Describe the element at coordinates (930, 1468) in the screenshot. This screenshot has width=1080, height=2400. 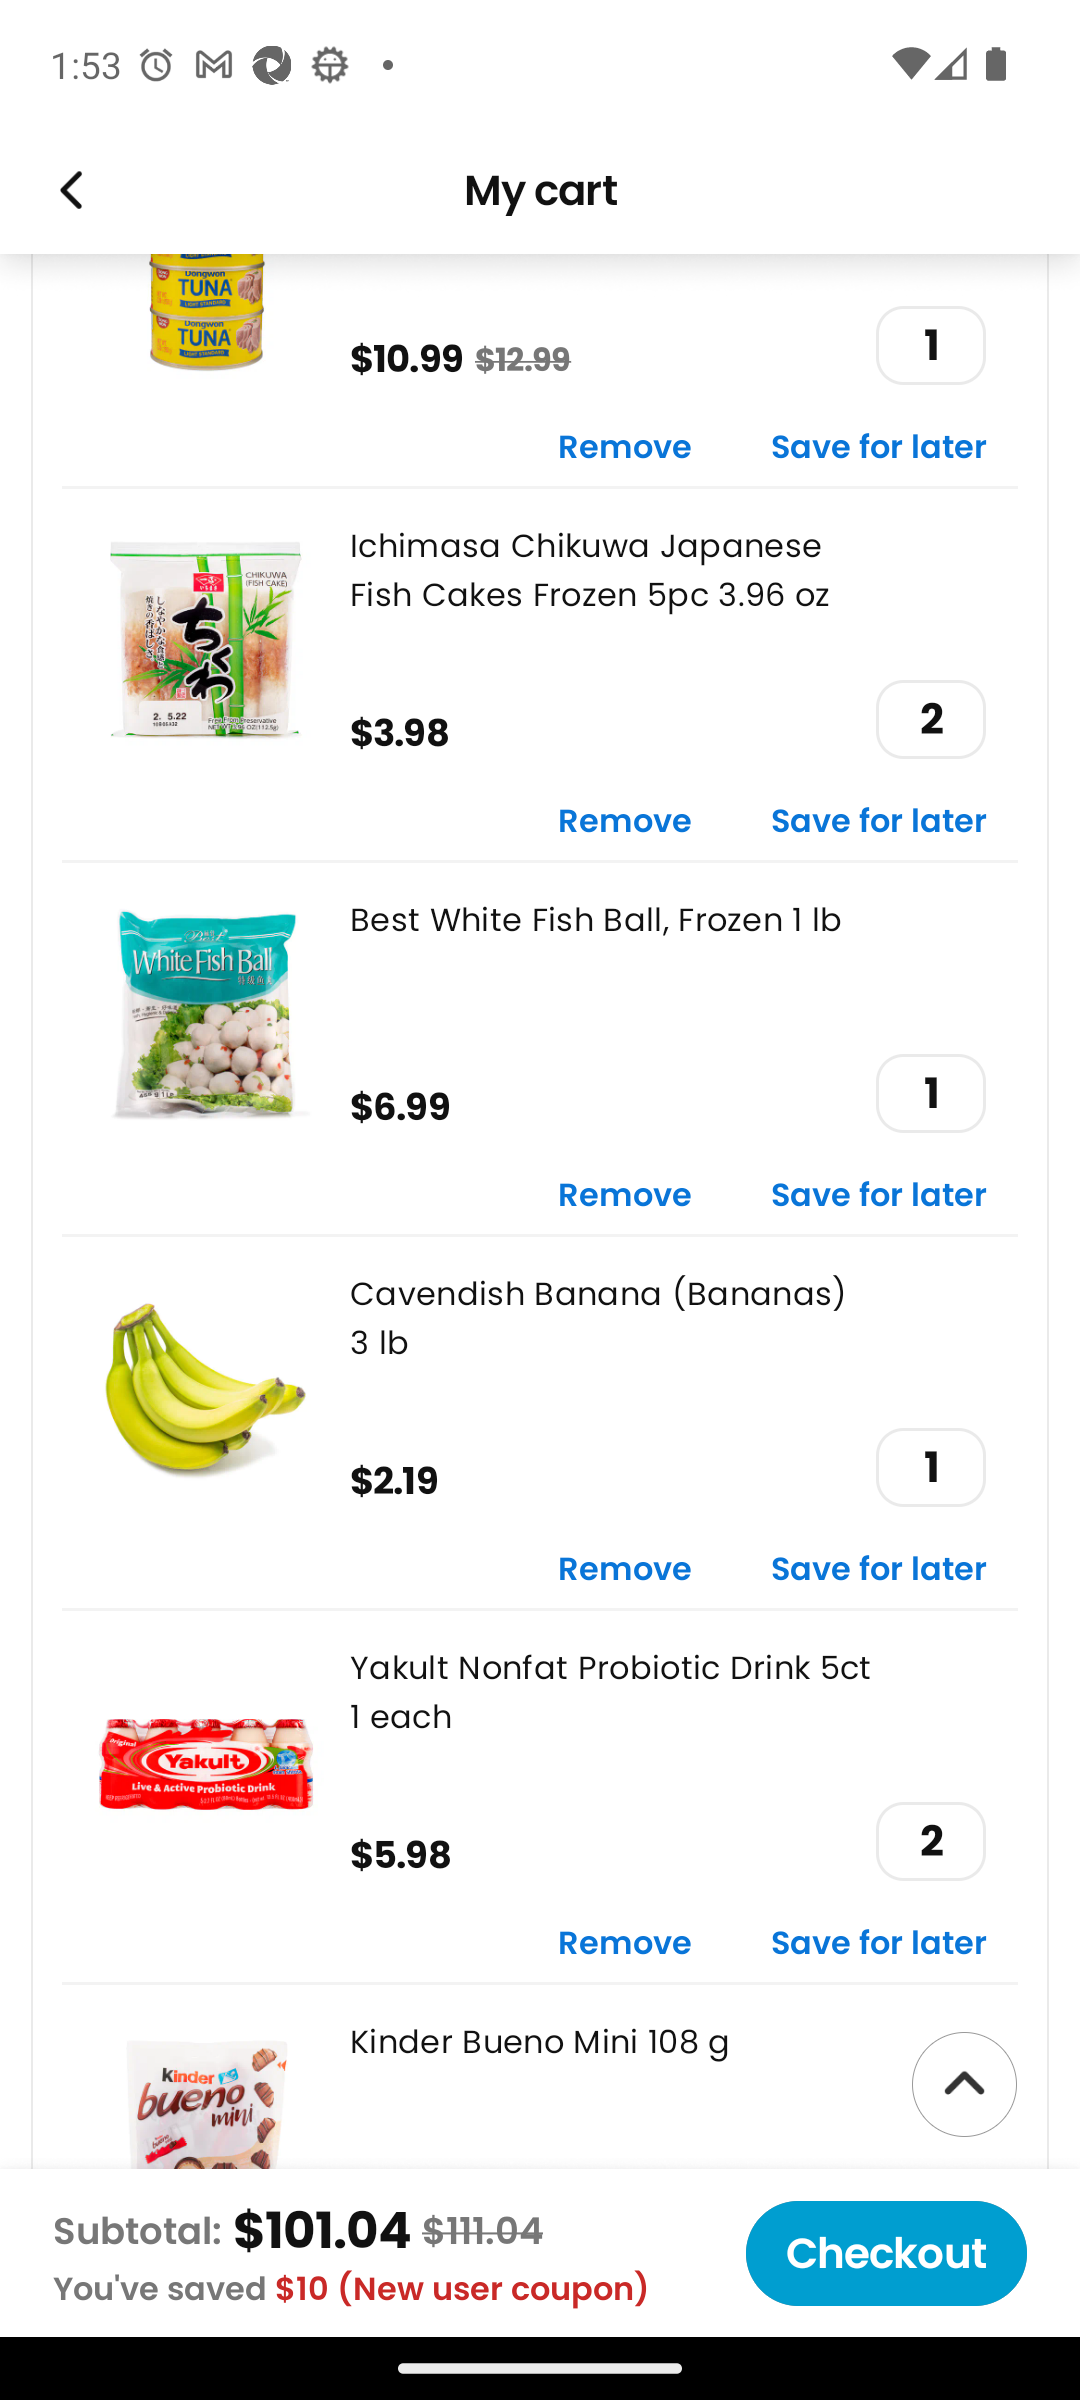
I see `1` at that location.